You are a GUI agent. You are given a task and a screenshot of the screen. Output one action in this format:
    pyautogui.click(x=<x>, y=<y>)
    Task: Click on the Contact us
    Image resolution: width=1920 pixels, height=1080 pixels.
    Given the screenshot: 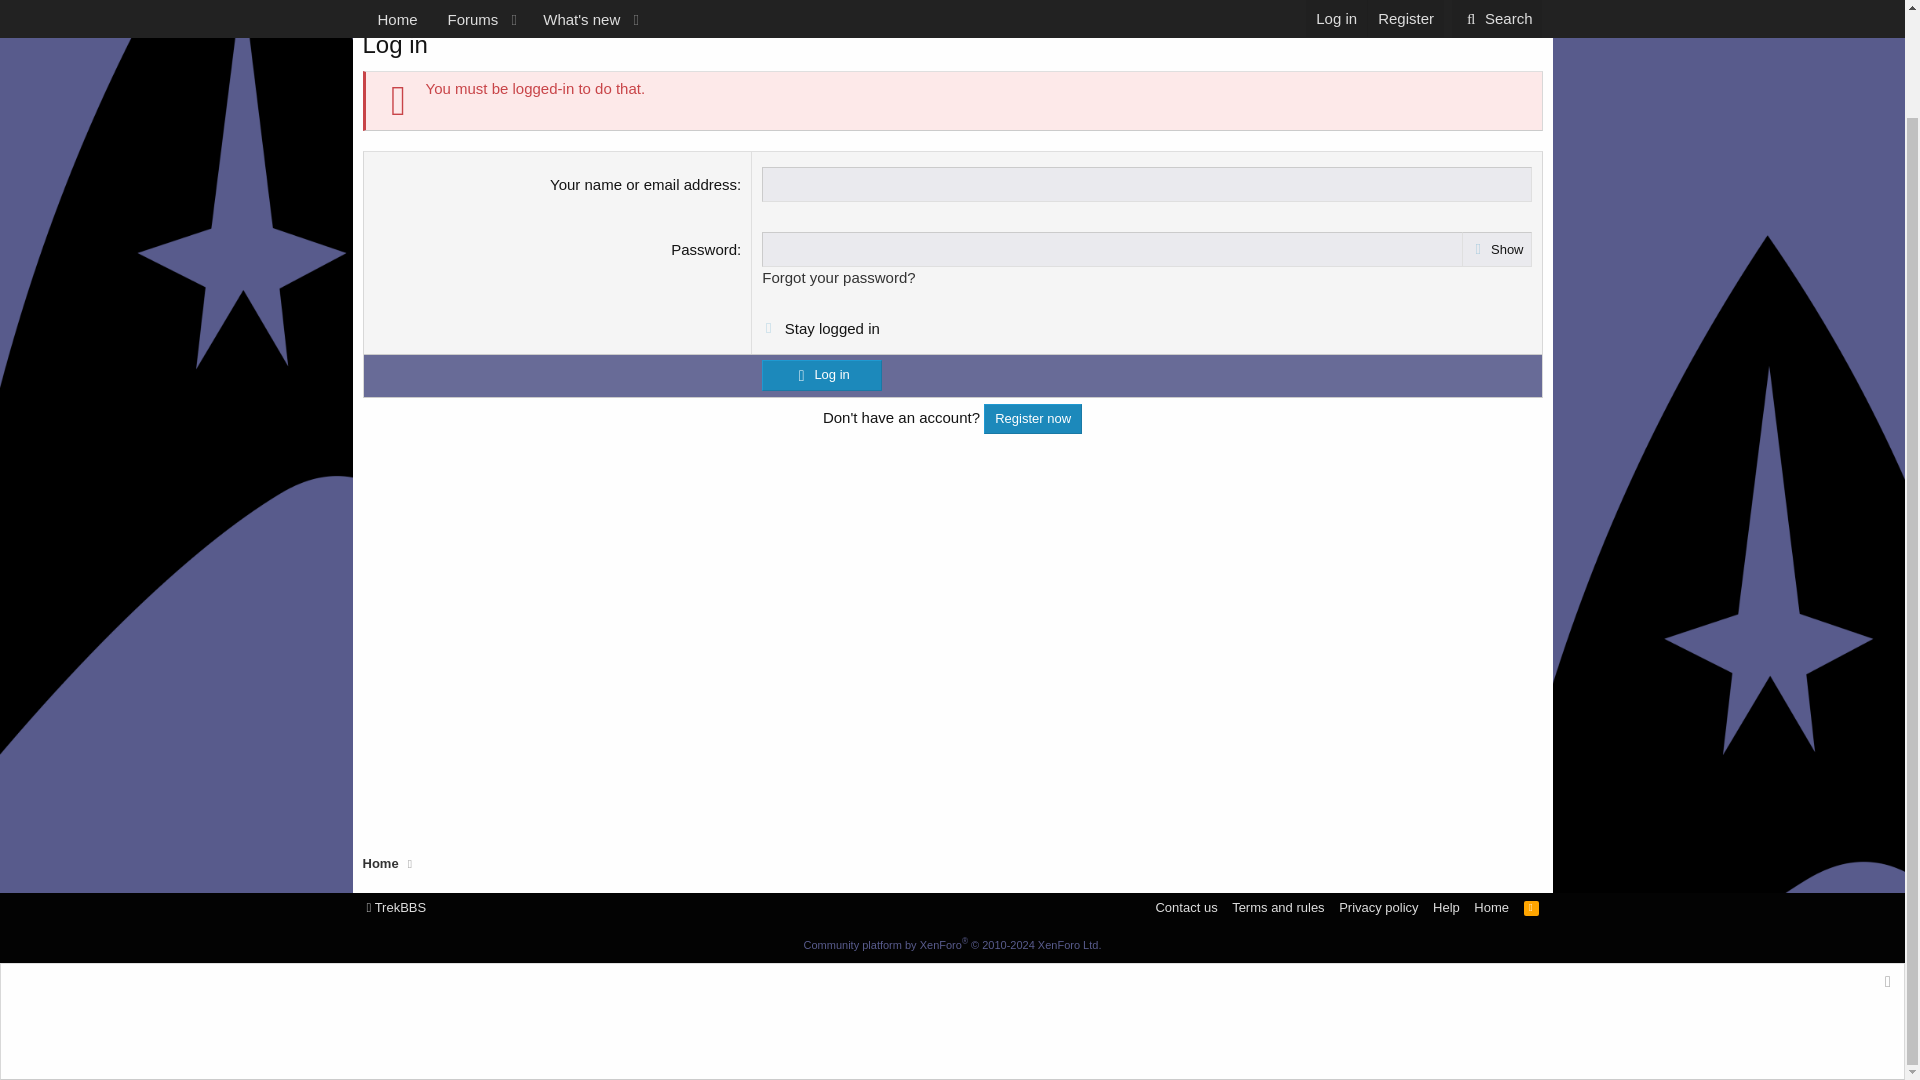 What is the action you would take?
    pyautogui.click(x=1186, y=906)
    